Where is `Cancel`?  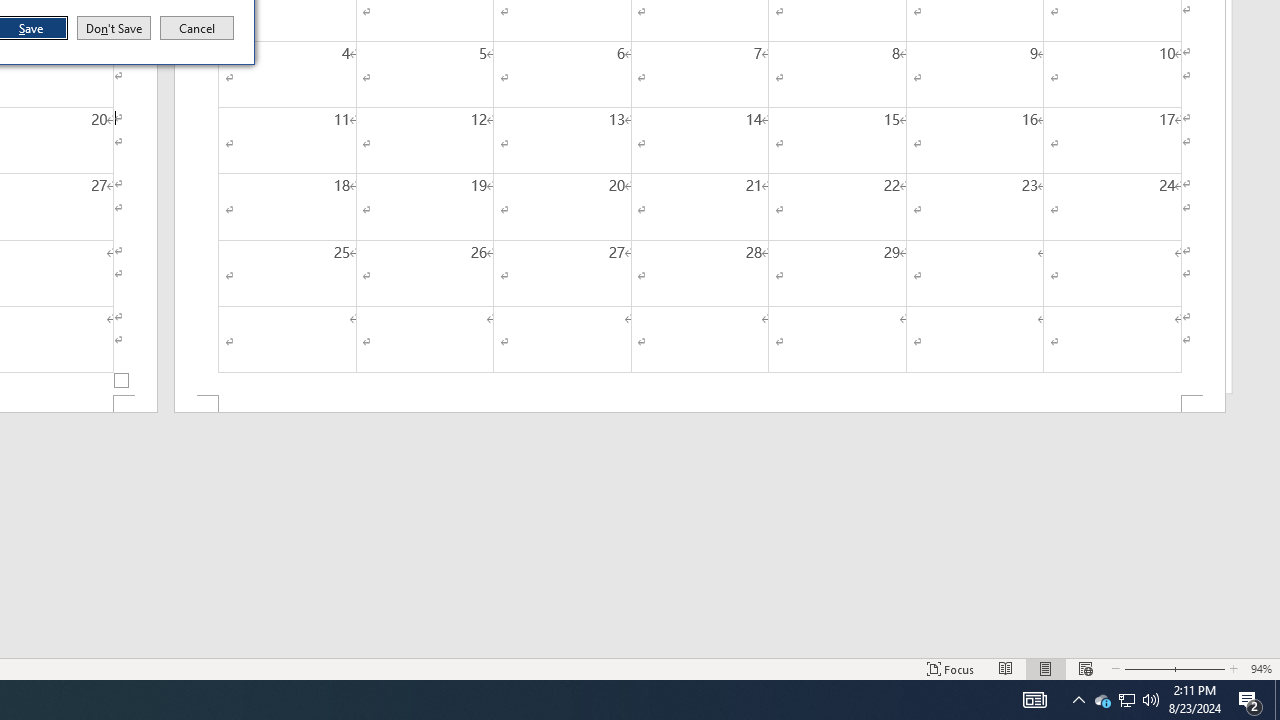
Cancel is located at coordinates (1102, 700).